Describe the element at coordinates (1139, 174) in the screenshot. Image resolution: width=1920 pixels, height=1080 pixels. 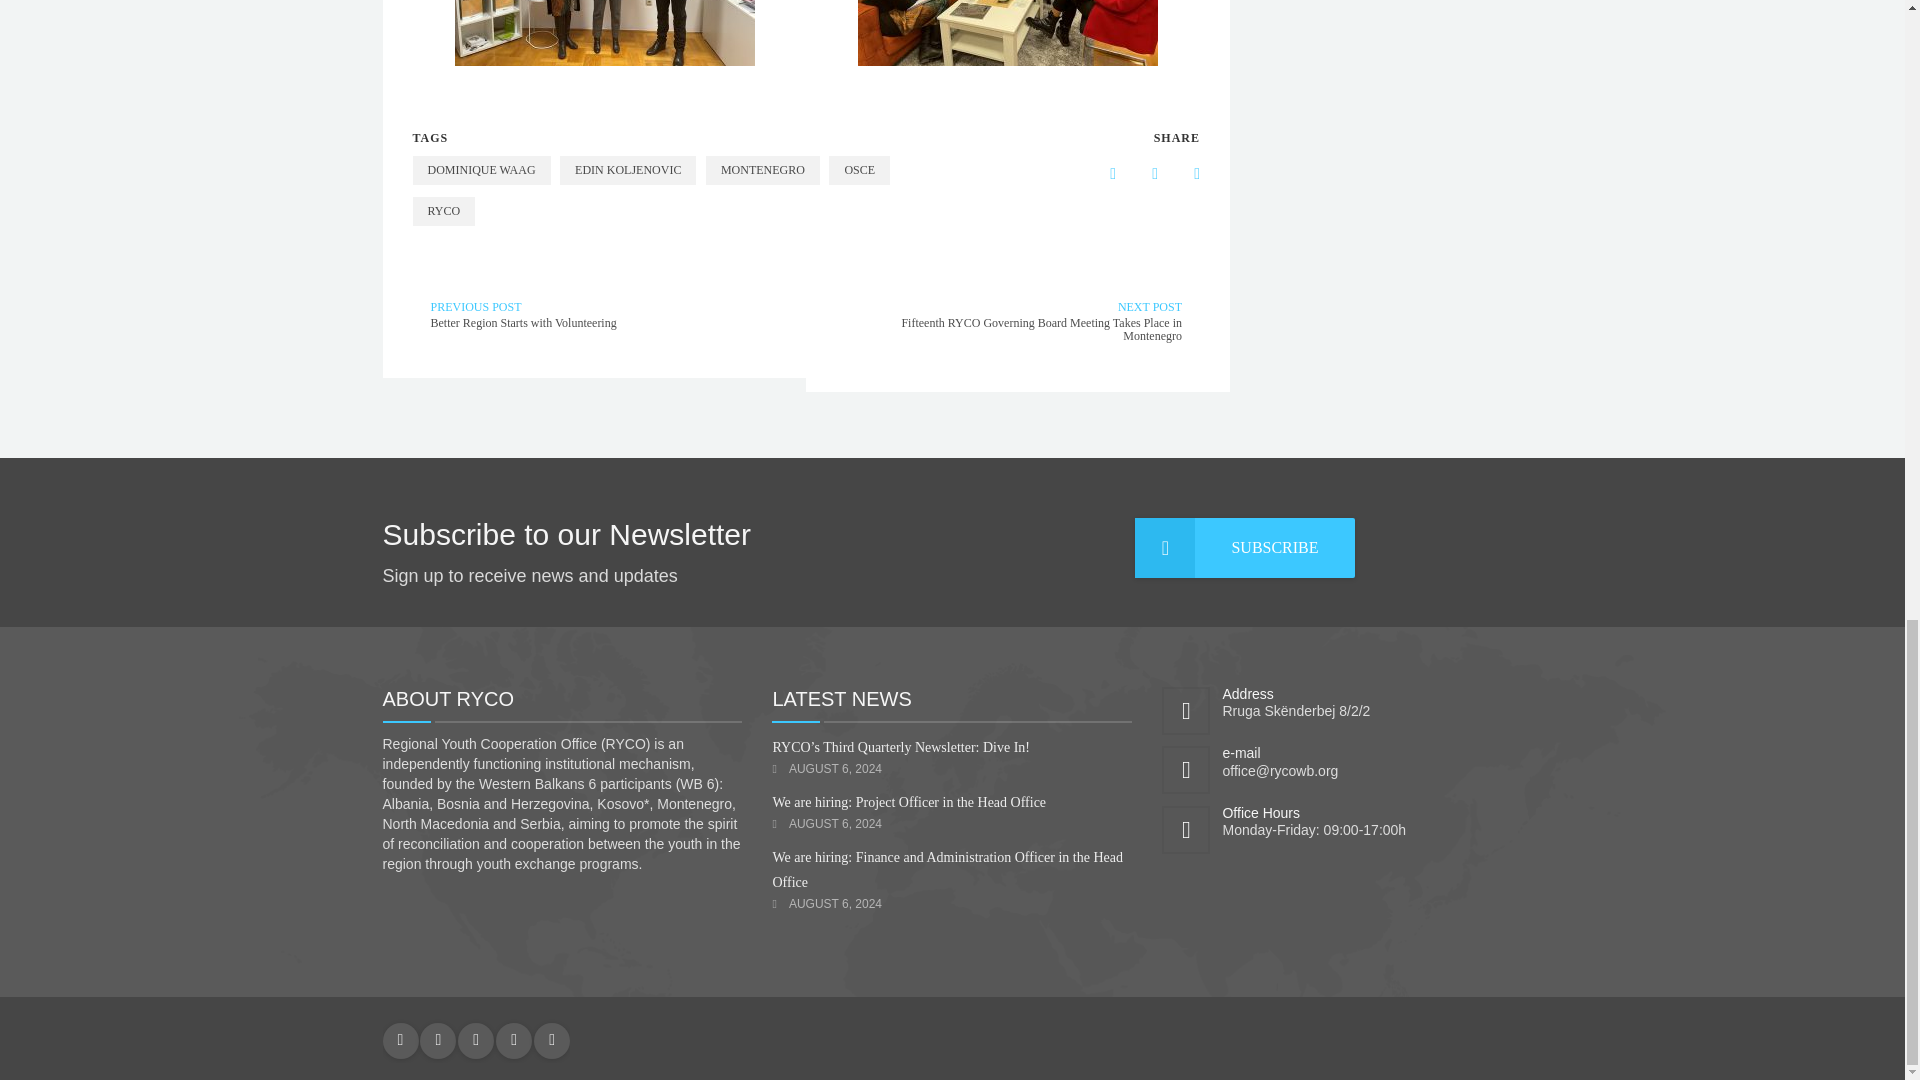
I see `Share on LinkedIn` at that location.